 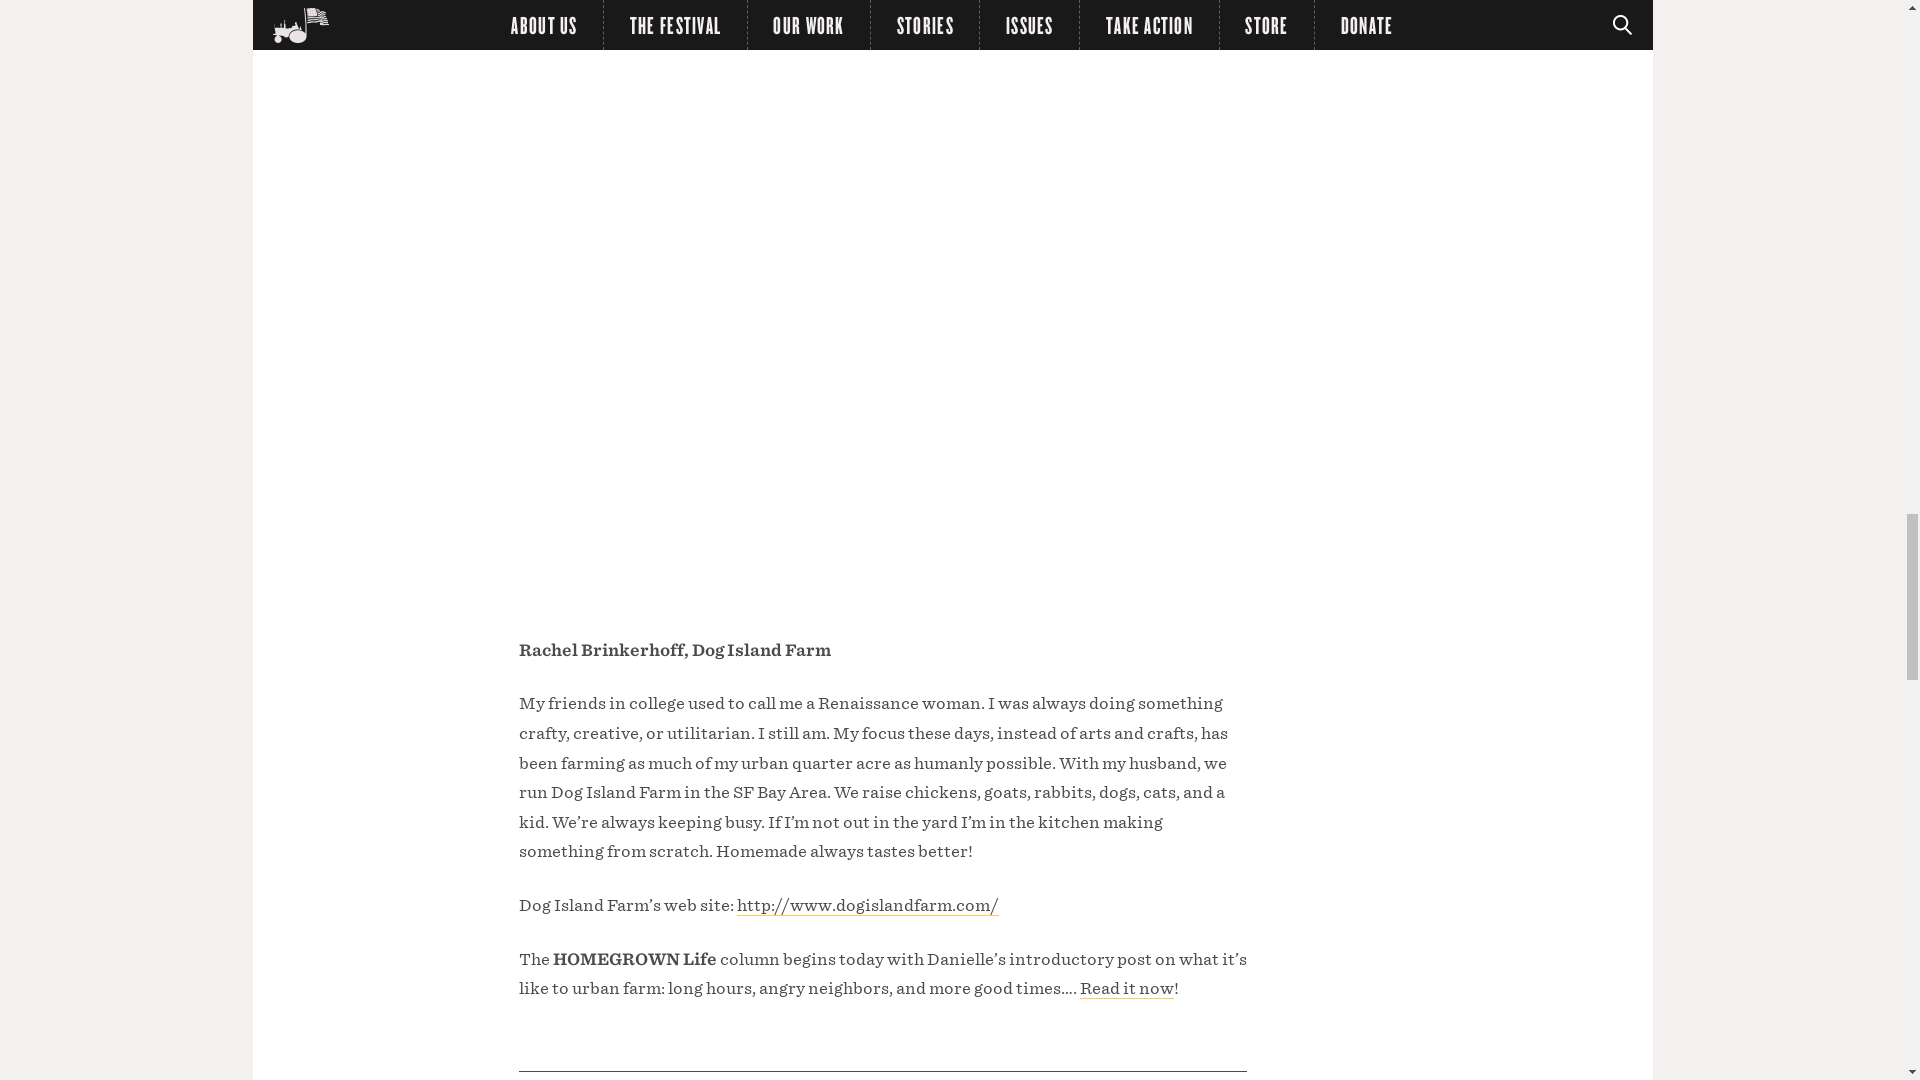 I want to click on Read it now, so click(x=1126, y=988).